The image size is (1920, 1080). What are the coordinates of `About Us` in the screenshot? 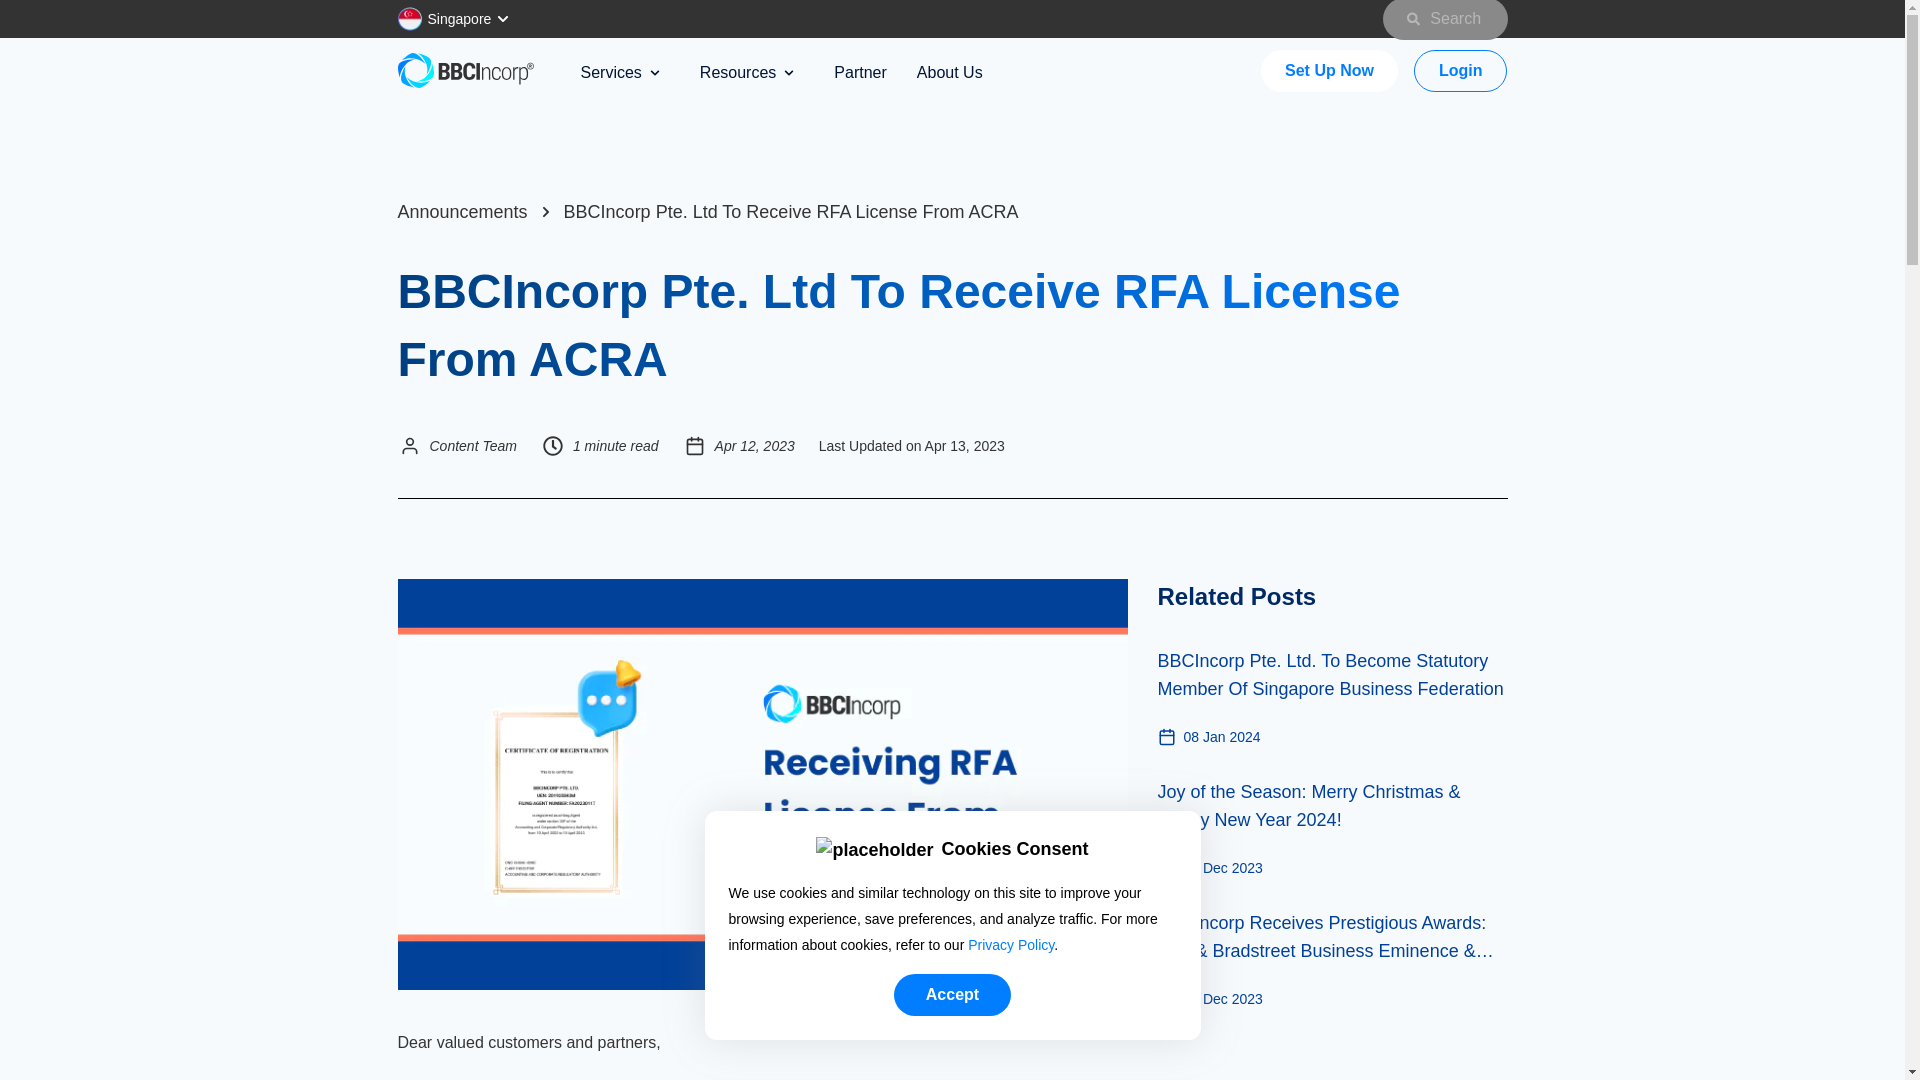 It's located at (950, 73).